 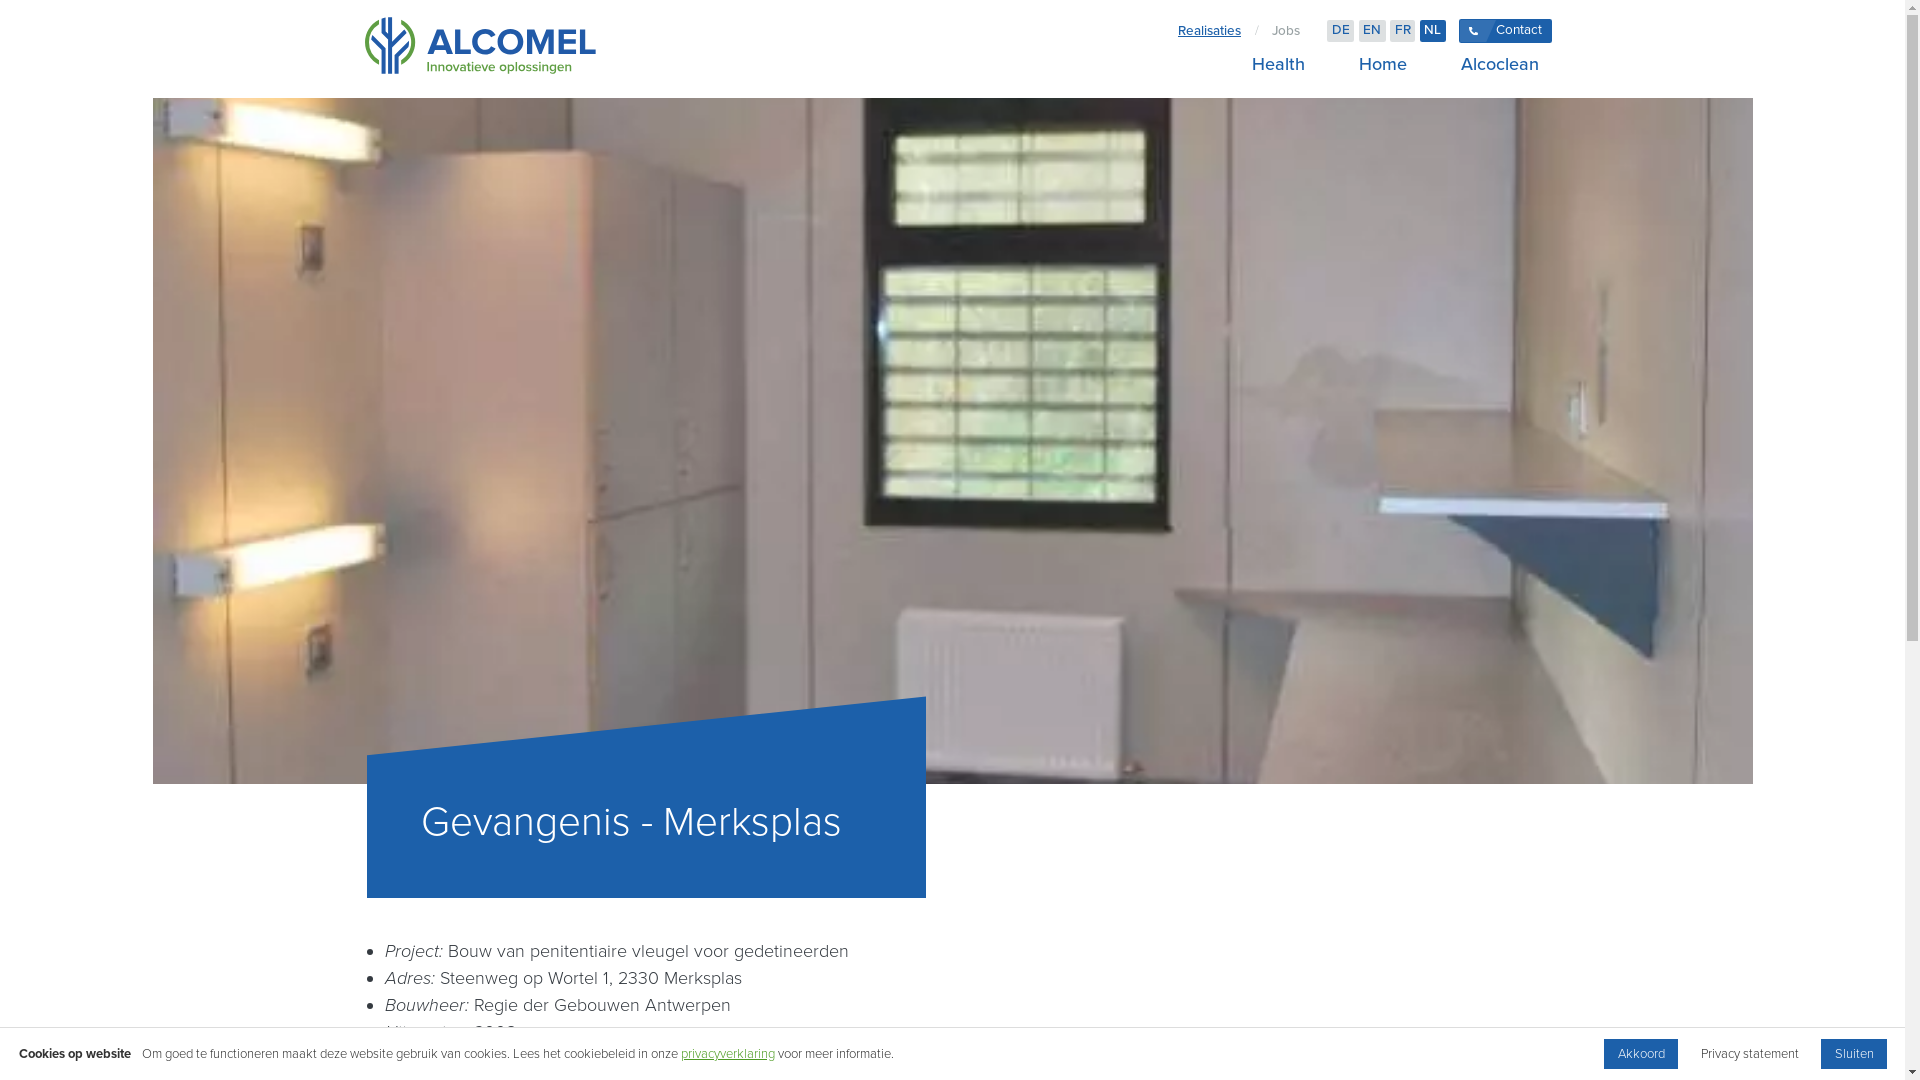 I want to click on NL, so click(x=1433, y=32).